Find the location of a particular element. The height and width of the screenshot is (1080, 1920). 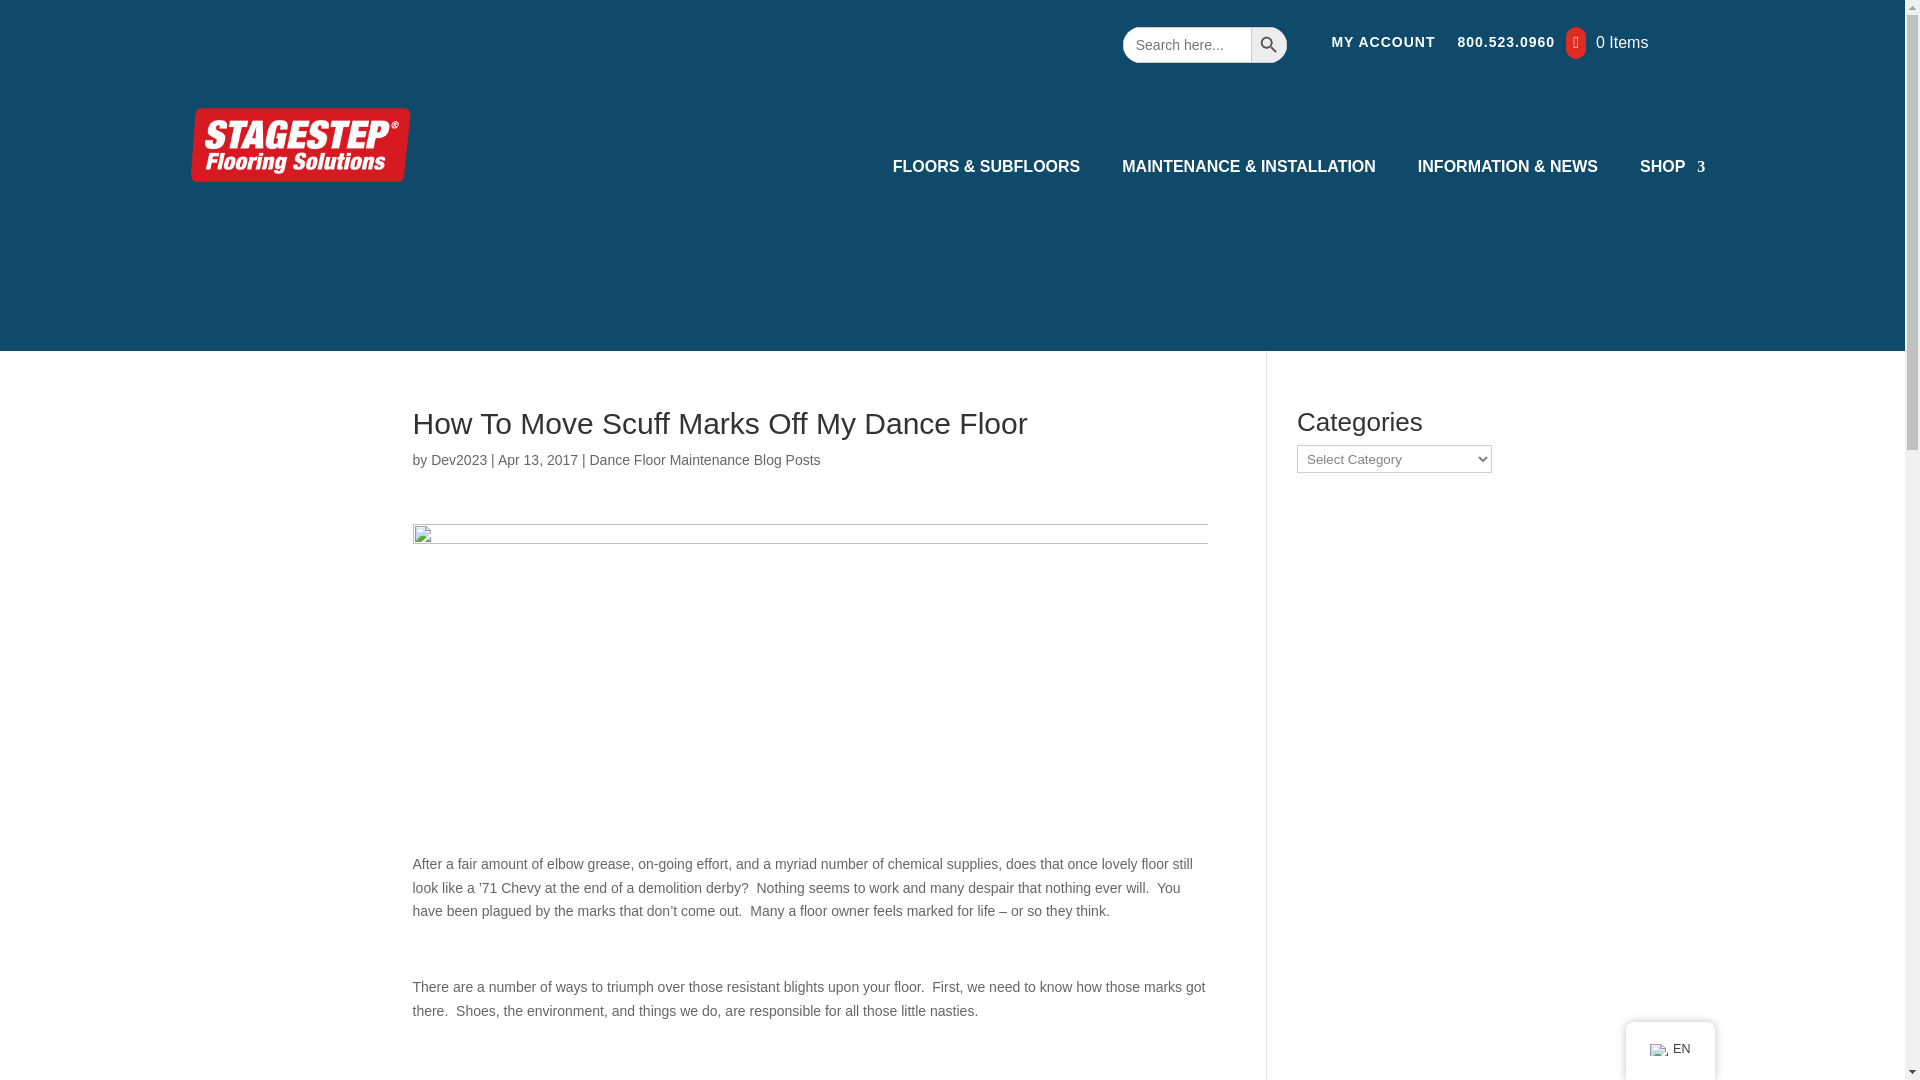

Posts by Dev2023 is located at coordinates (458, 460).